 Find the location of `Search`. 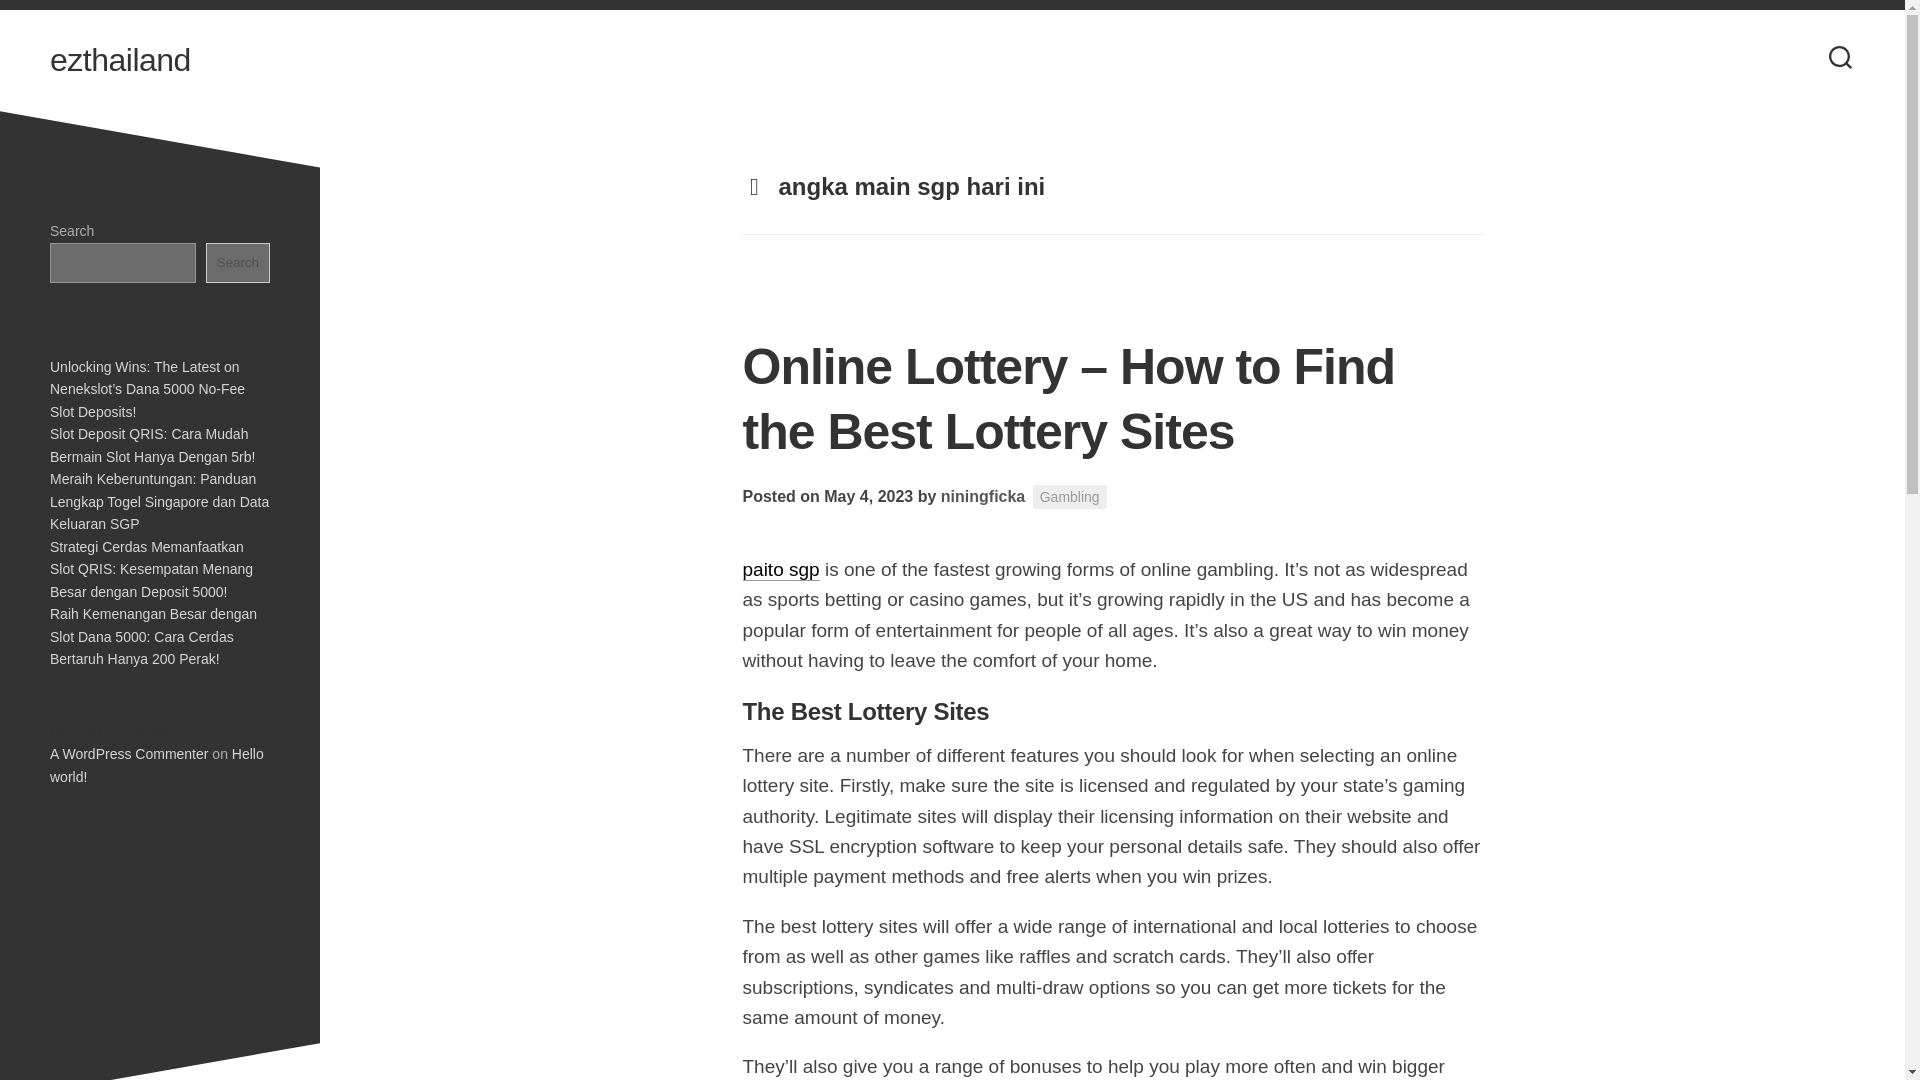

Search is located at coordinates (238, 262).